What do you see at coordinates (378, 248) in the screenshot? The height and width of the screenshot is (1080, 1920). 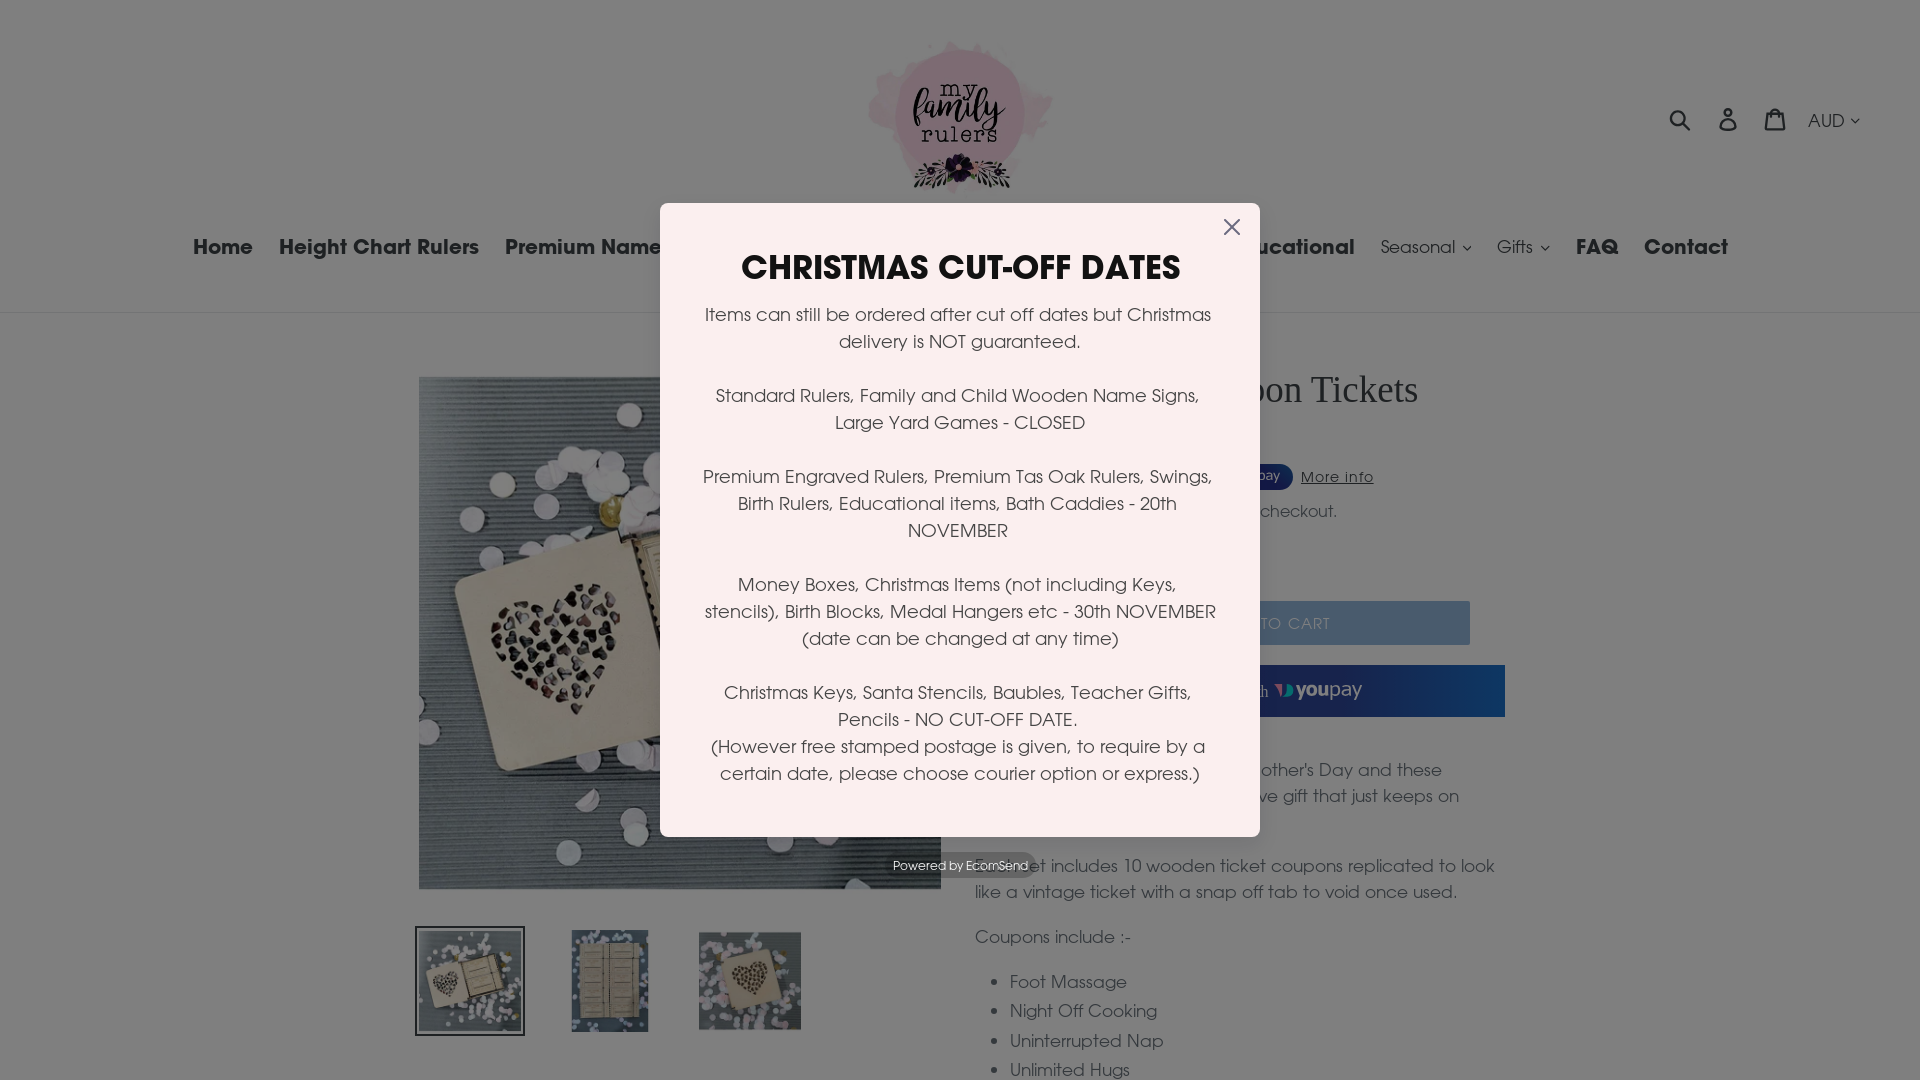 I see `Height Chart Rulers` at bounding box center [378, 248].